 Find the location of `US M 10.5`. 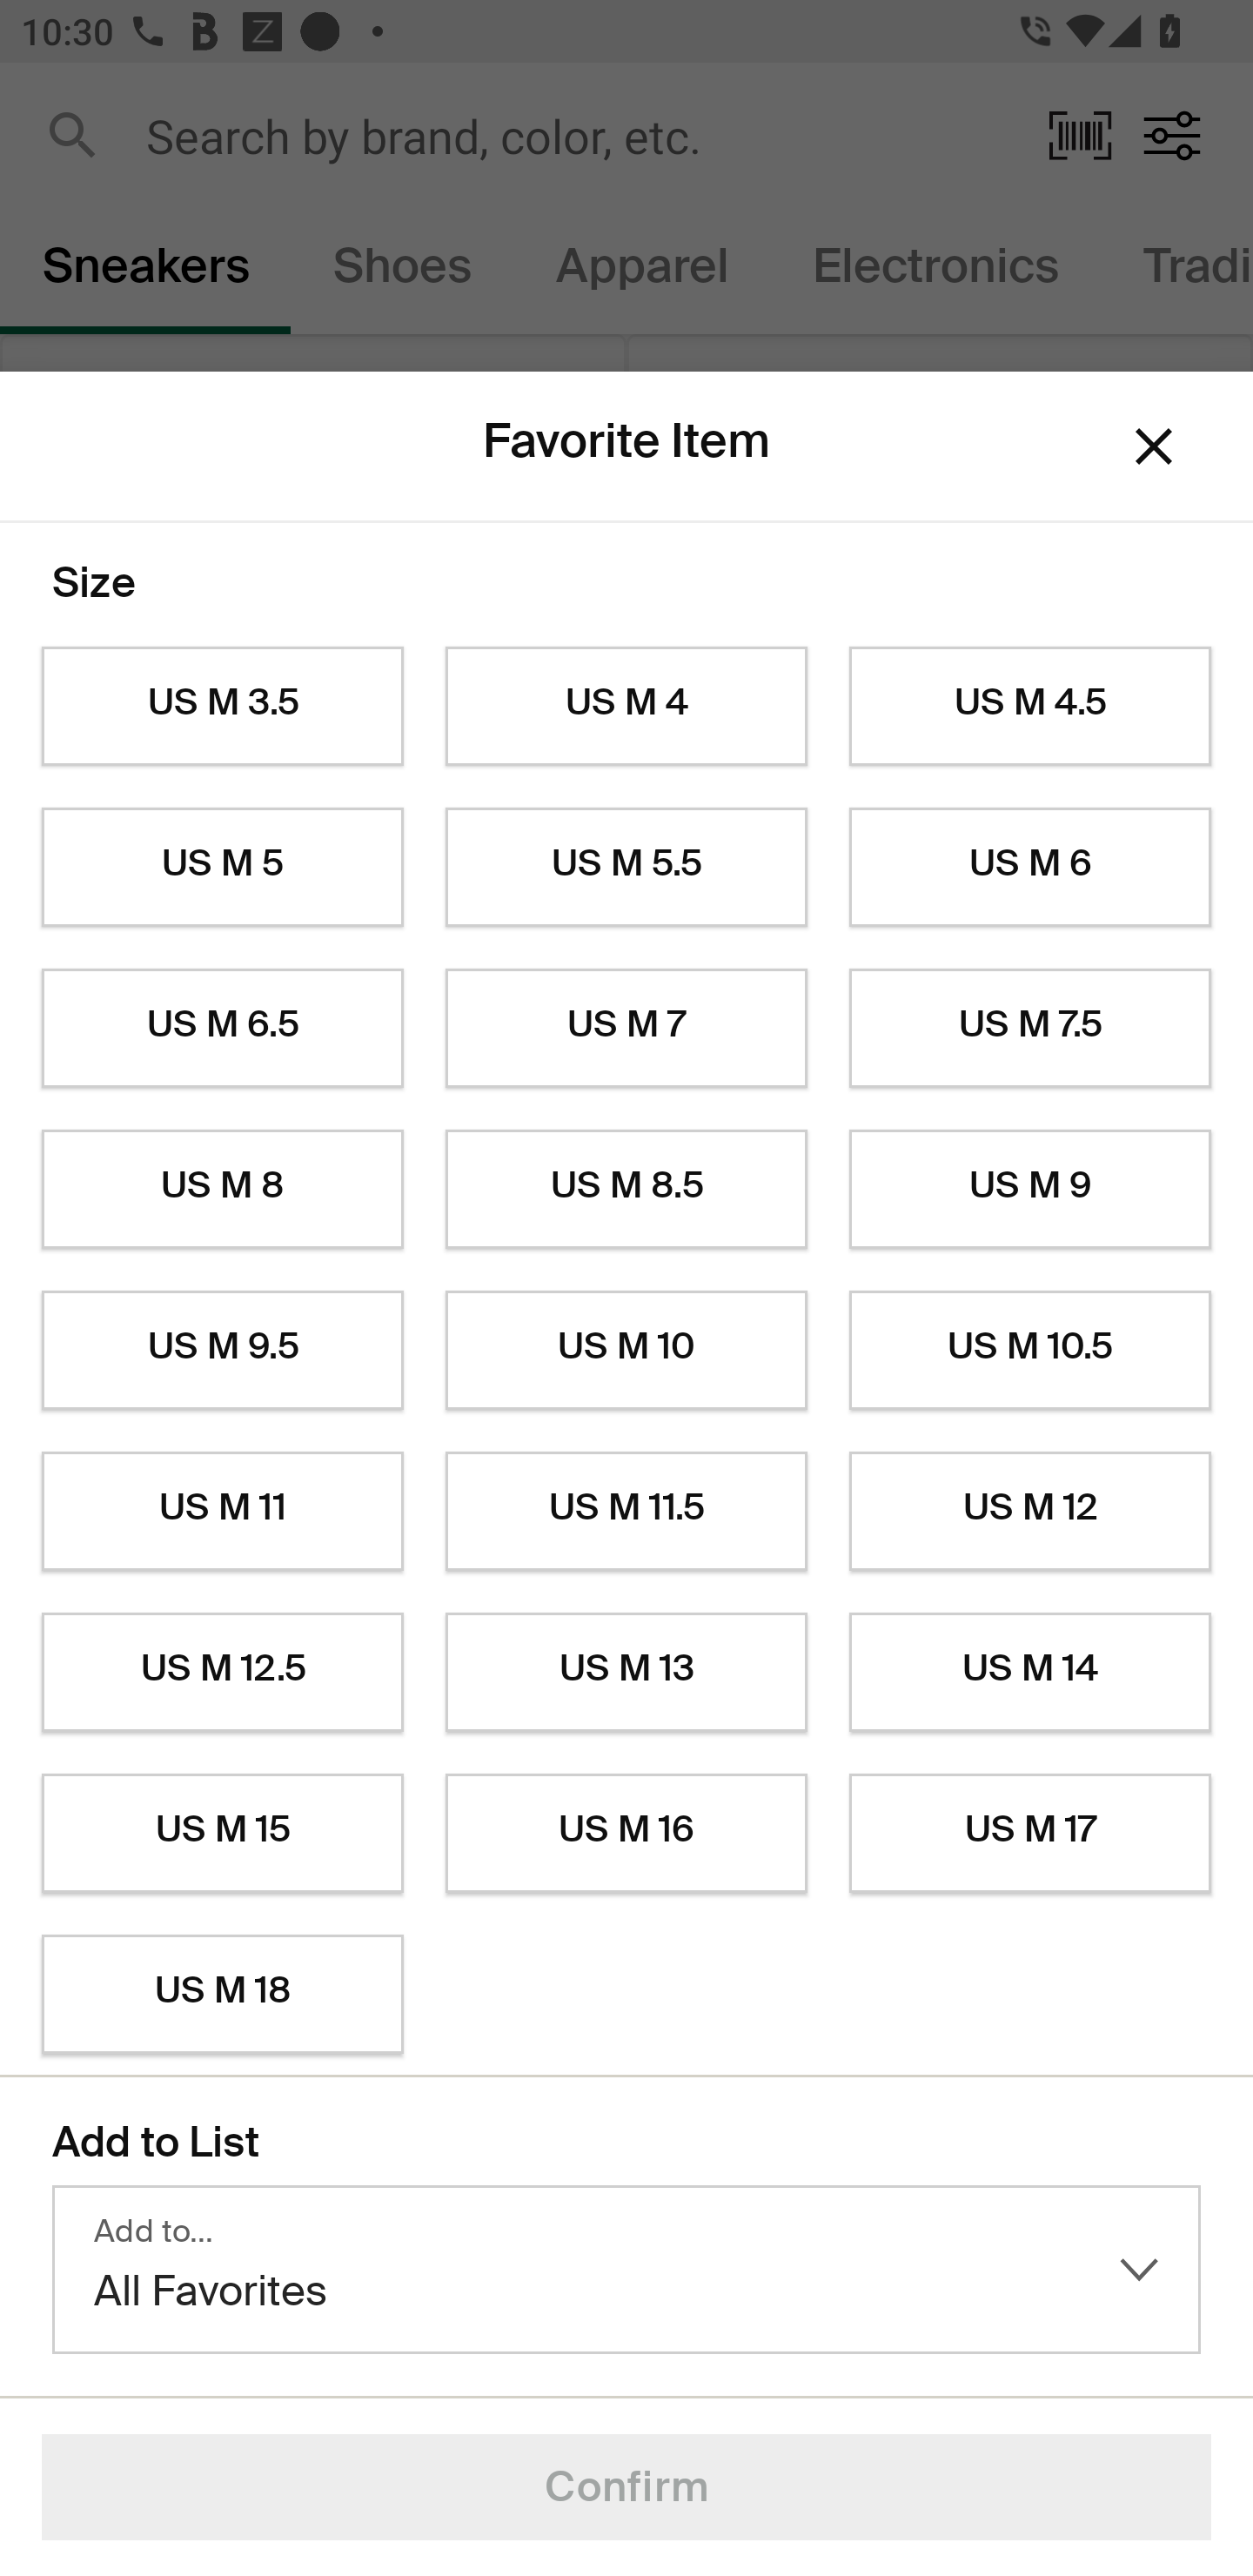

US M 10.5 is located at coordinates (1030, 1351).